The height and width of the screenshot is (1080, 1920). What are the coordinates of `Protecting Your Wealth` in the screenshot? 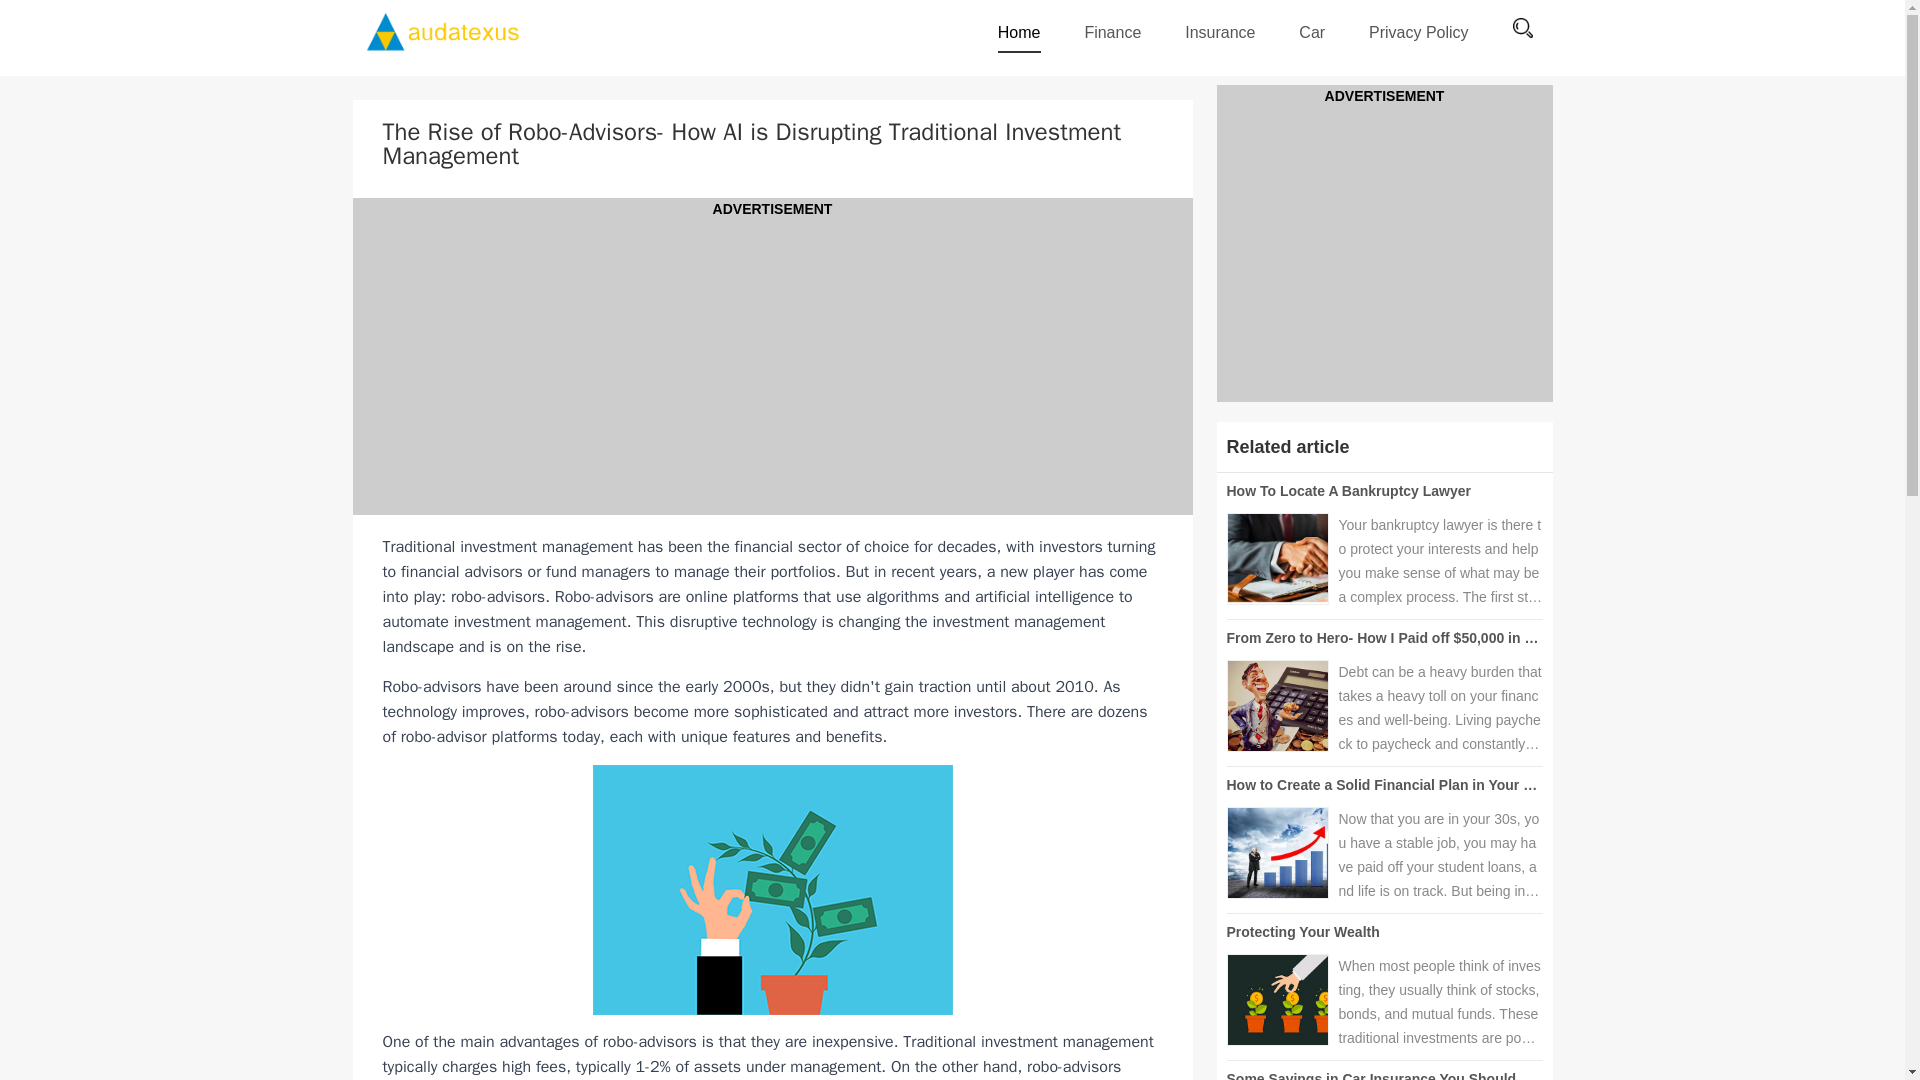 It's located at (1302, 932).